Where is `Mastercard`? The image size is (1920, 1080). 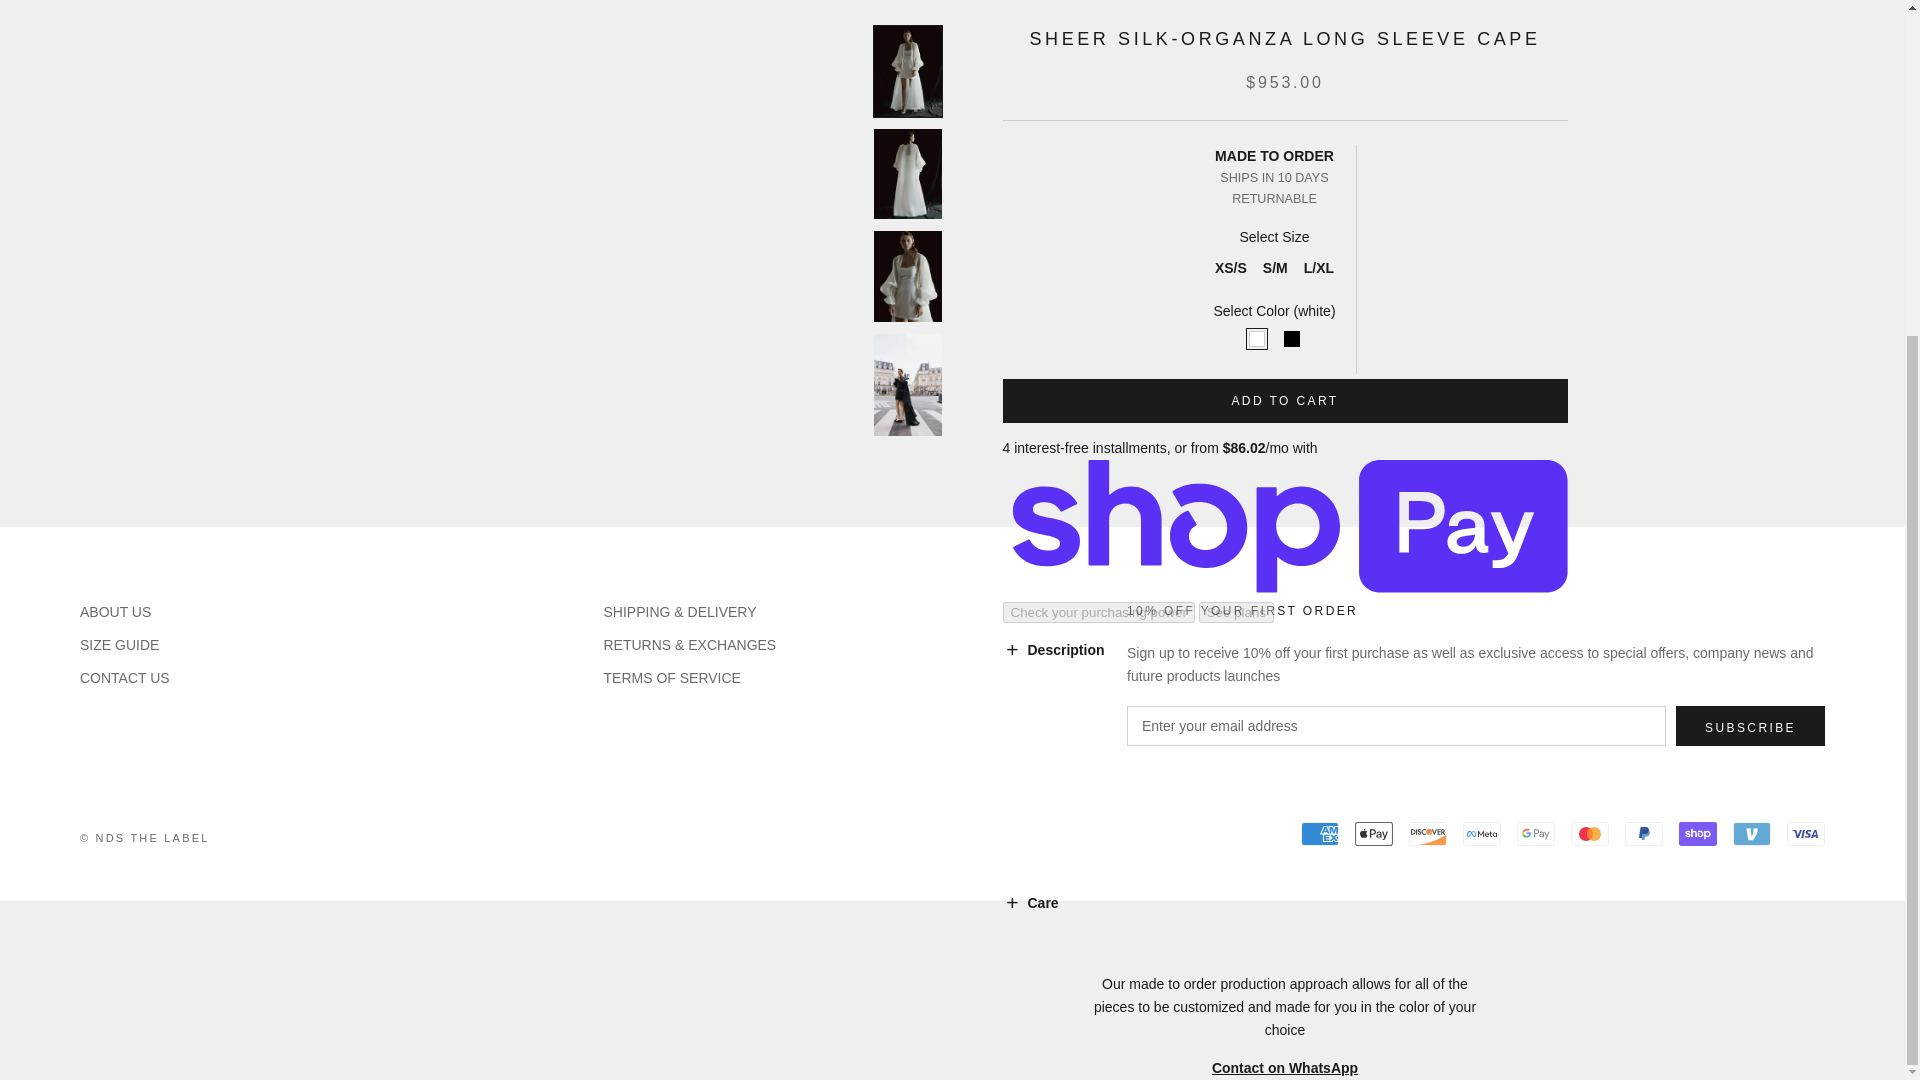
Mastercard is located at coordinates (1589, 833).